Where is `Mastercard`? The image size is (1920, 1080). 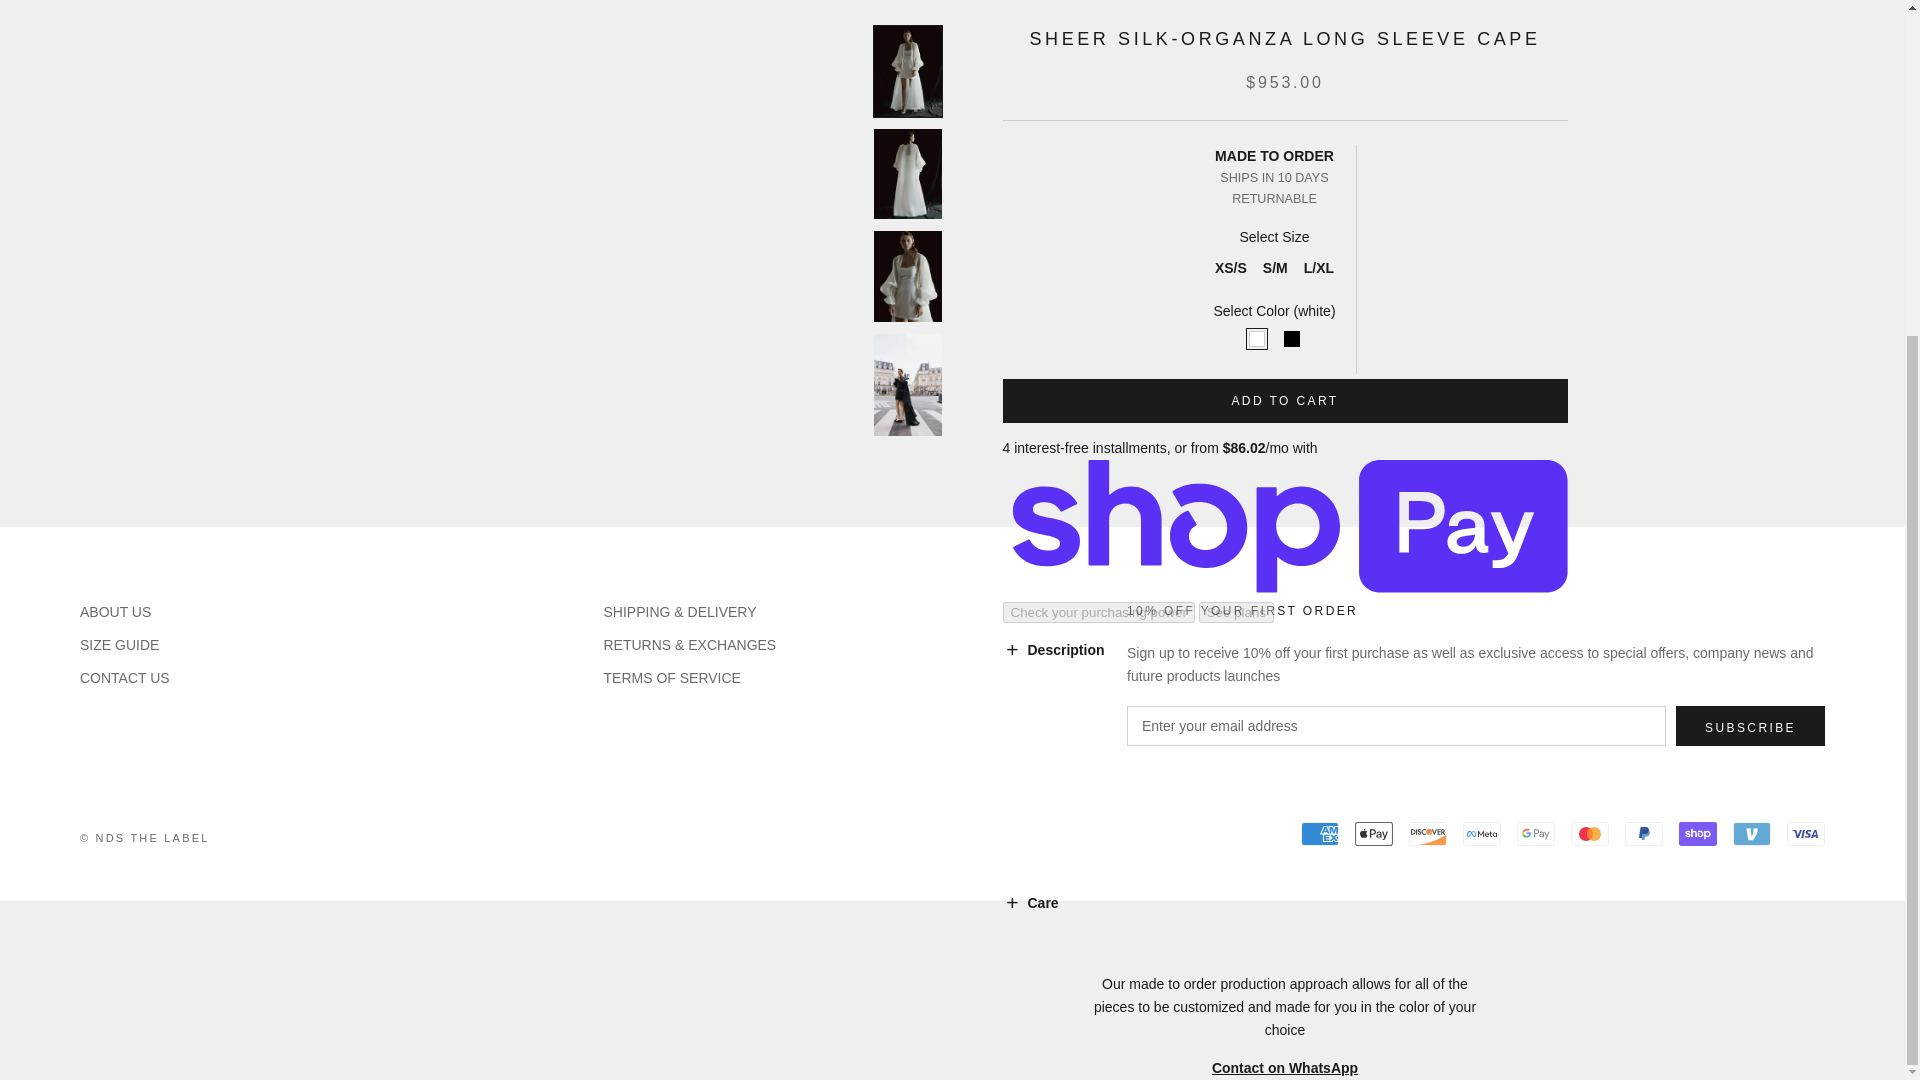
Mastercard is located at coordinates (1589, 833).